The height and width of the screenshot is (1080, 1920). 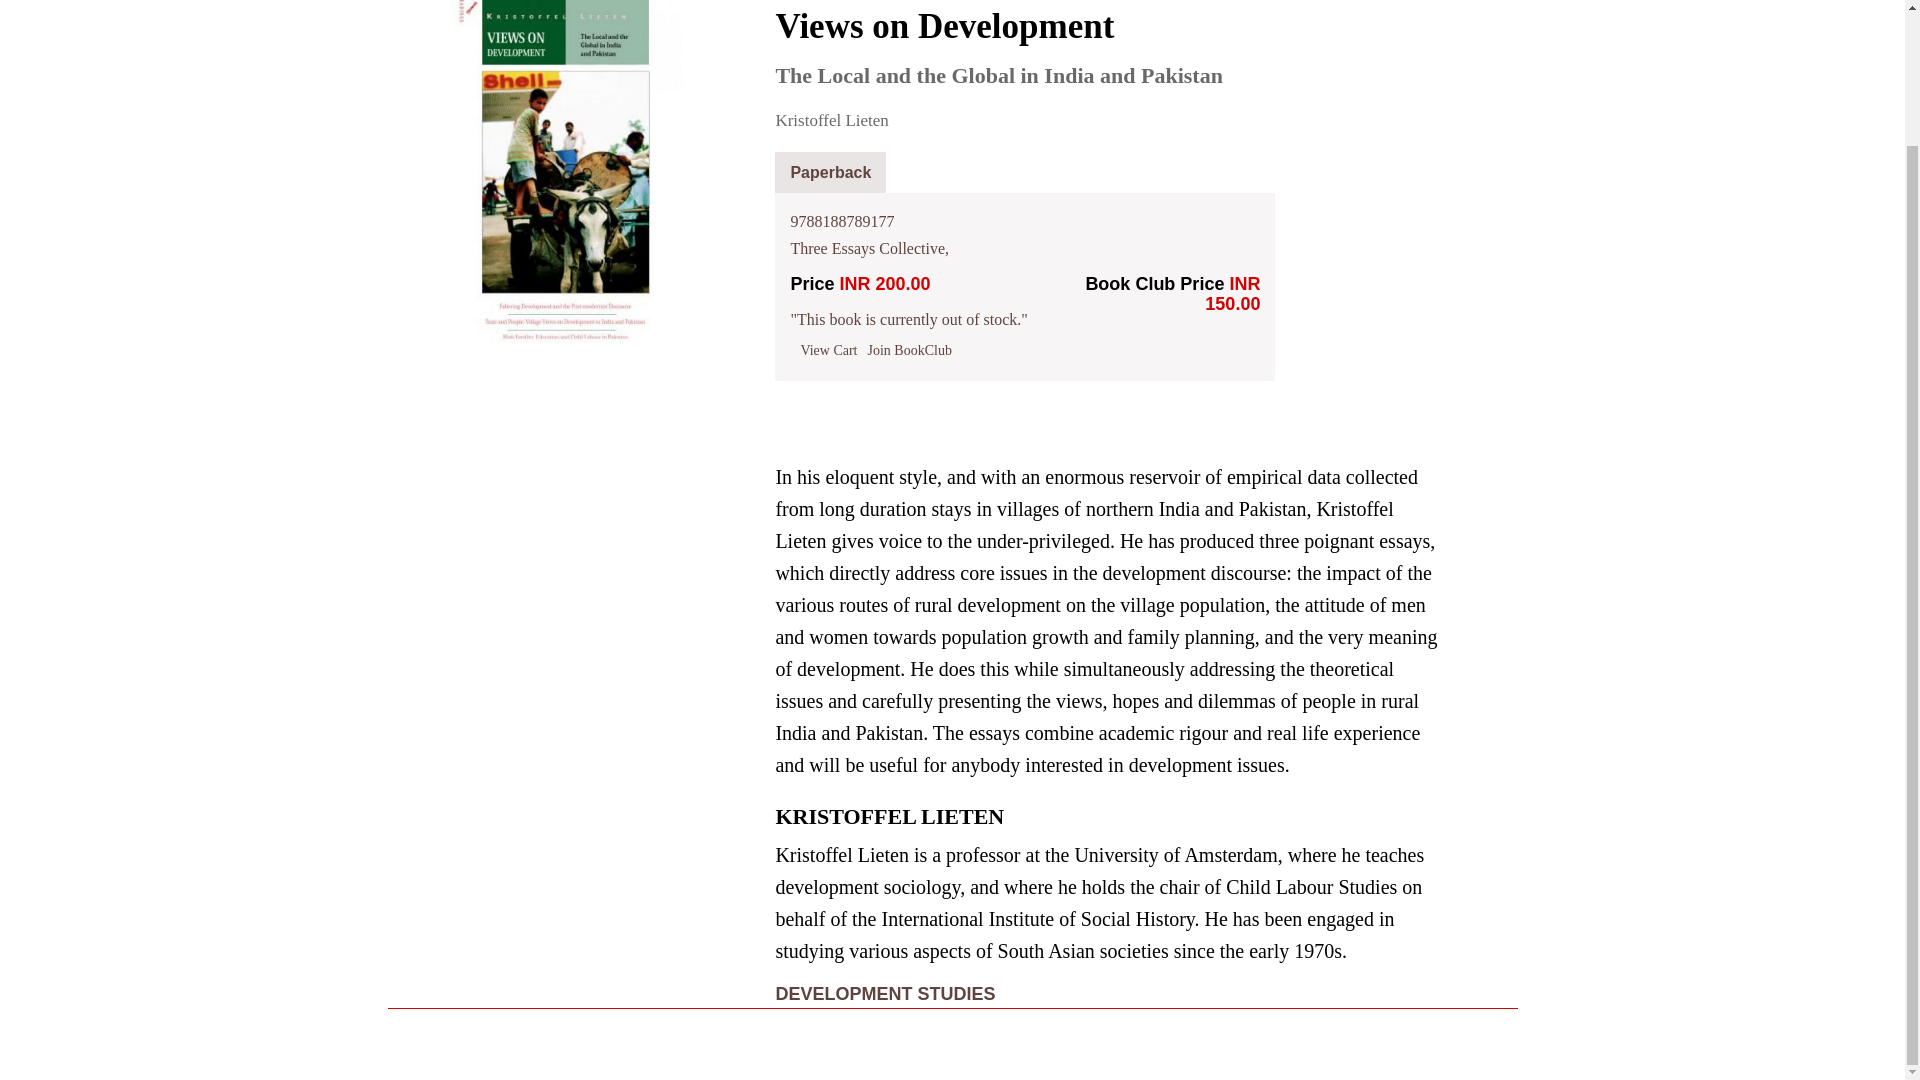 I want to click on Paperback, so click(x=830, y=174).